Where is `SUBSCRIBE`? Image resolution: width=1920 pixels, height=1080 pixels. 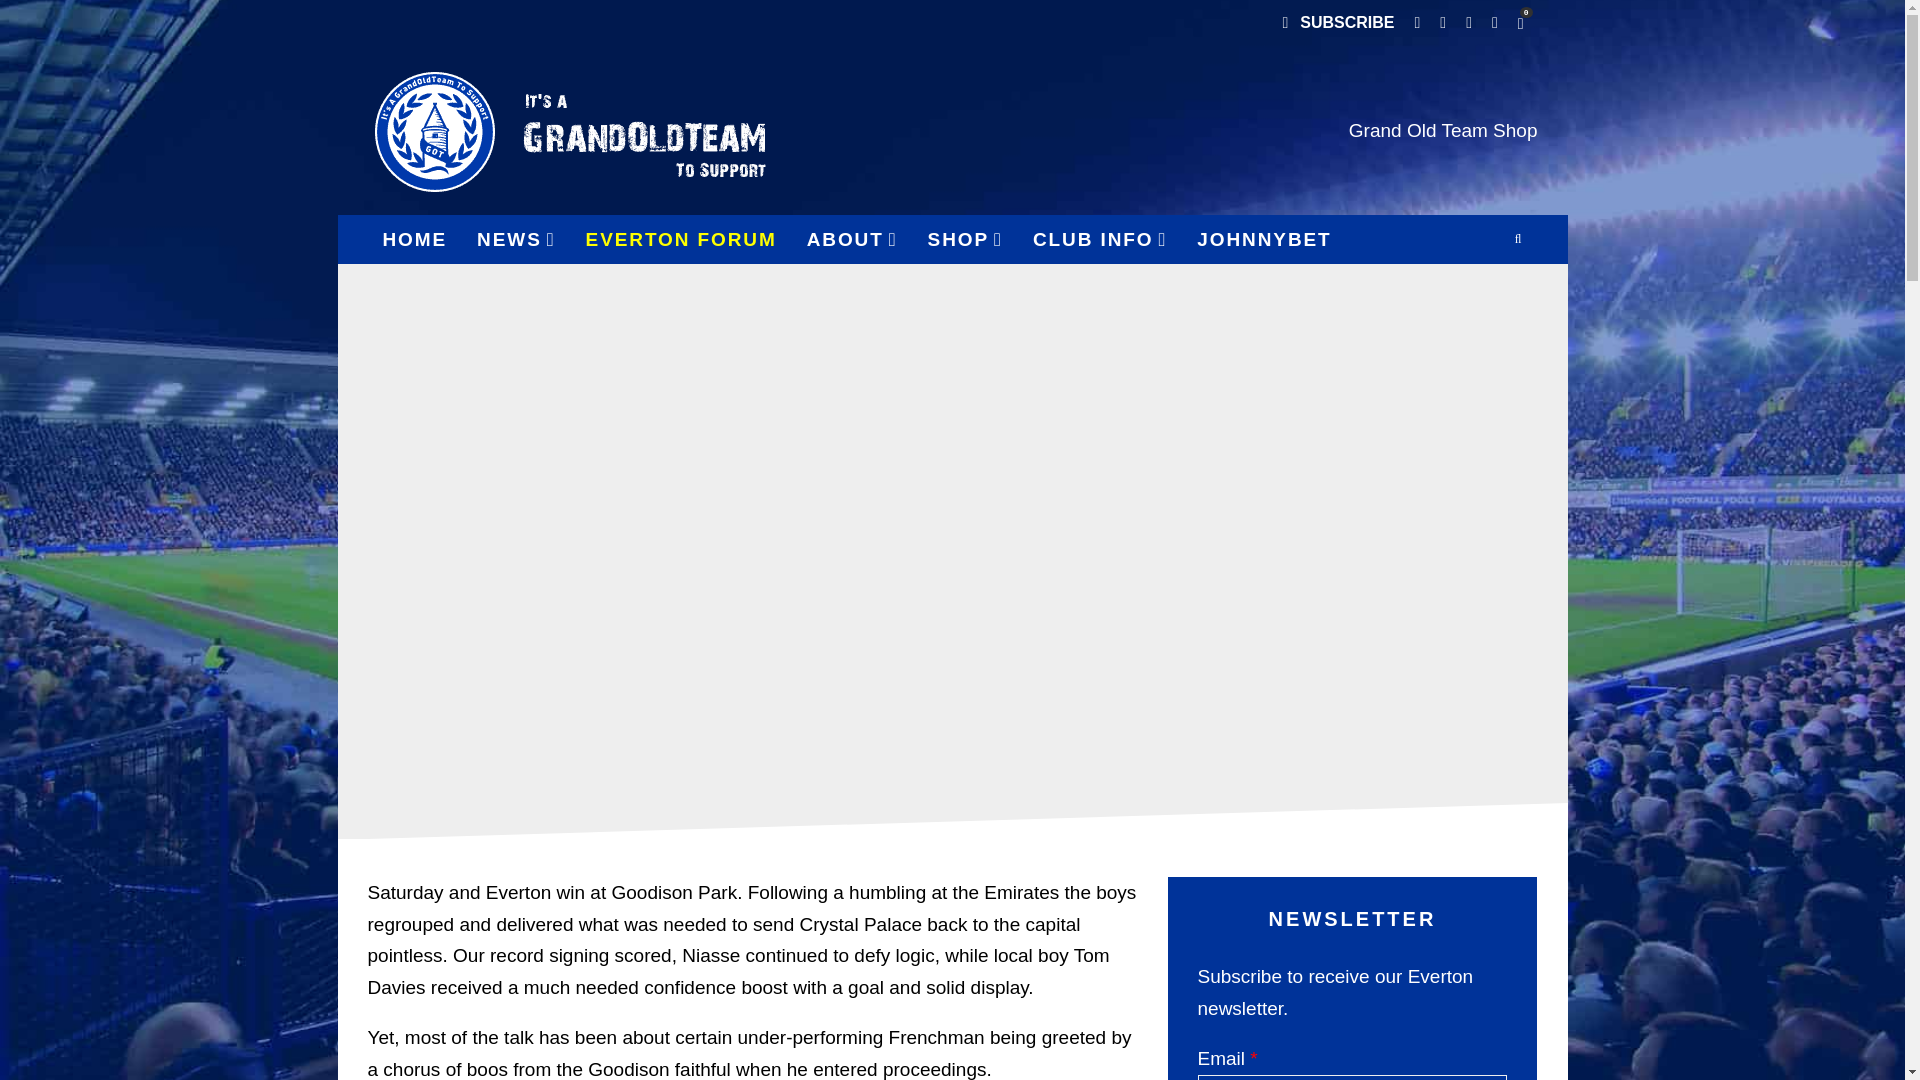
SUBSCRIBE is located at coordinates (1337, 24).